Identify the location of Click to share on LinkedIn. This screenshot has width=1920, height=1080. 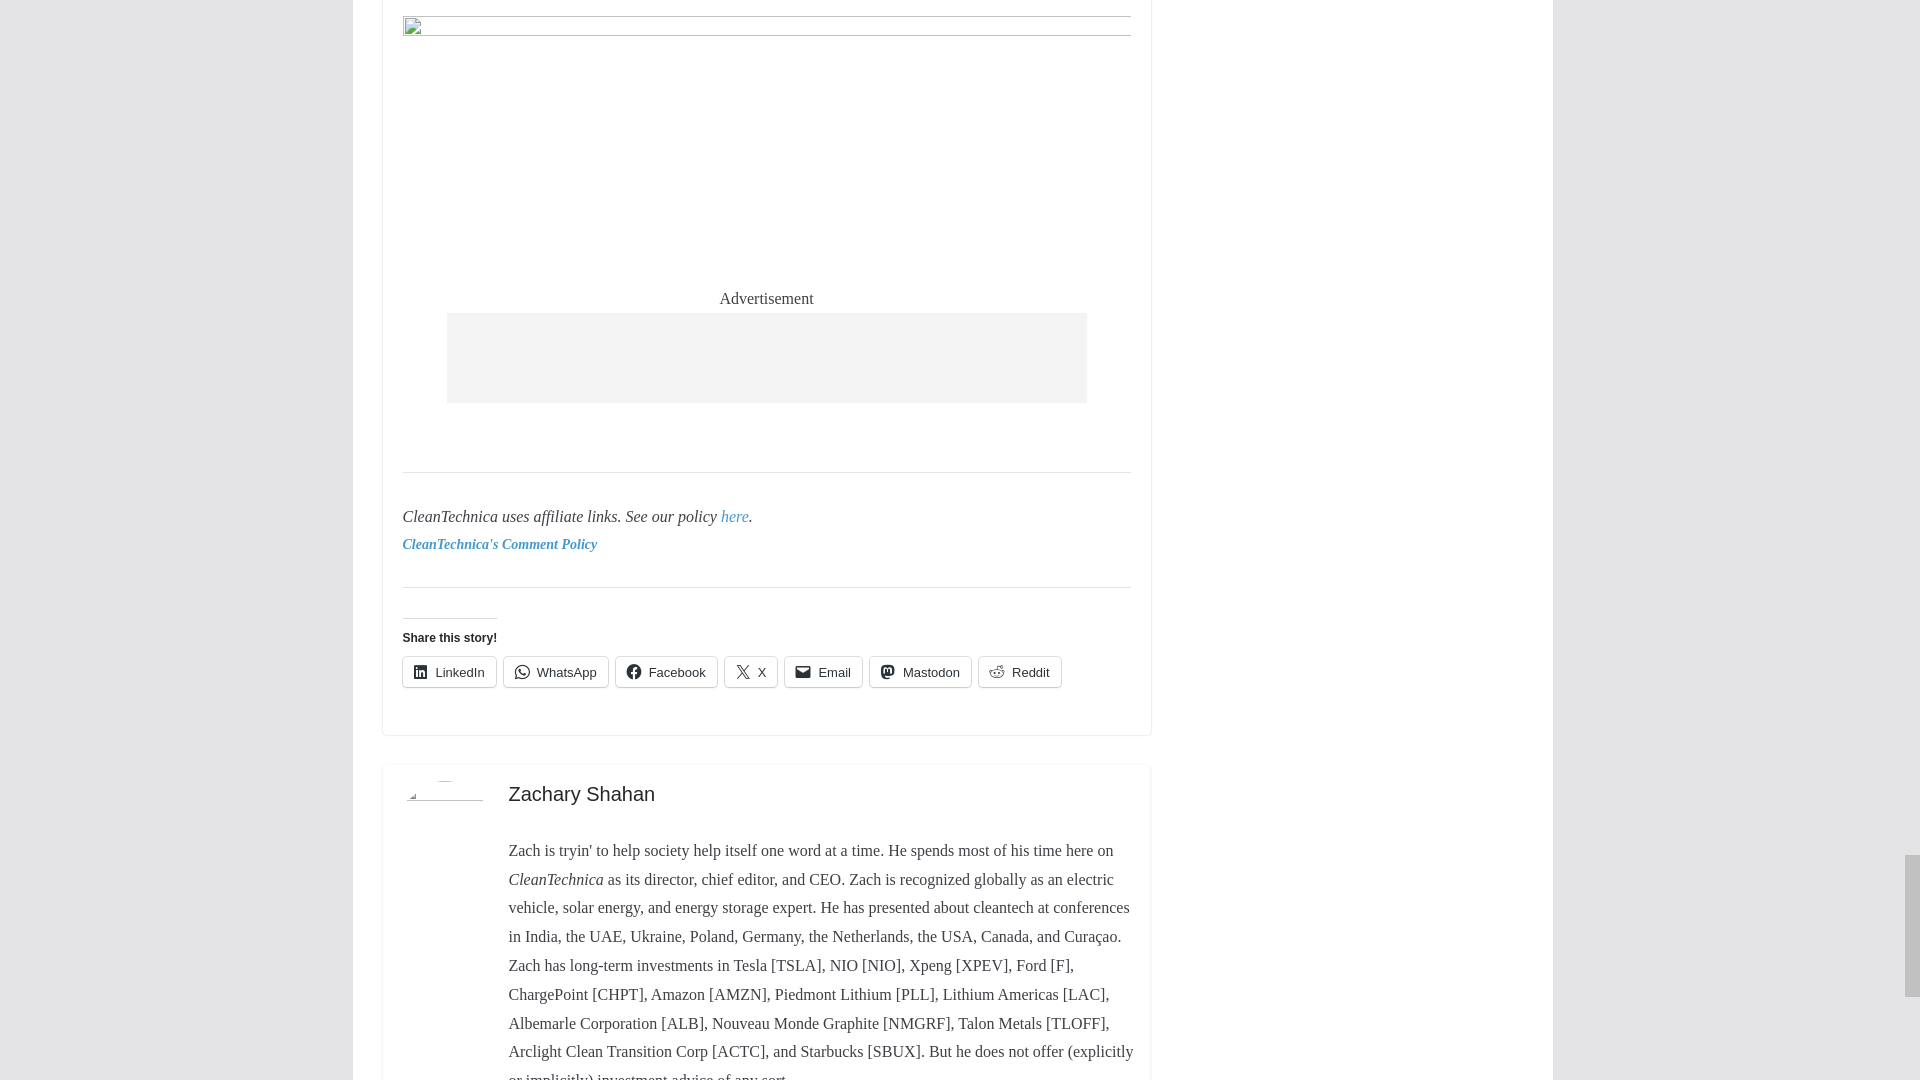
(448, 671).